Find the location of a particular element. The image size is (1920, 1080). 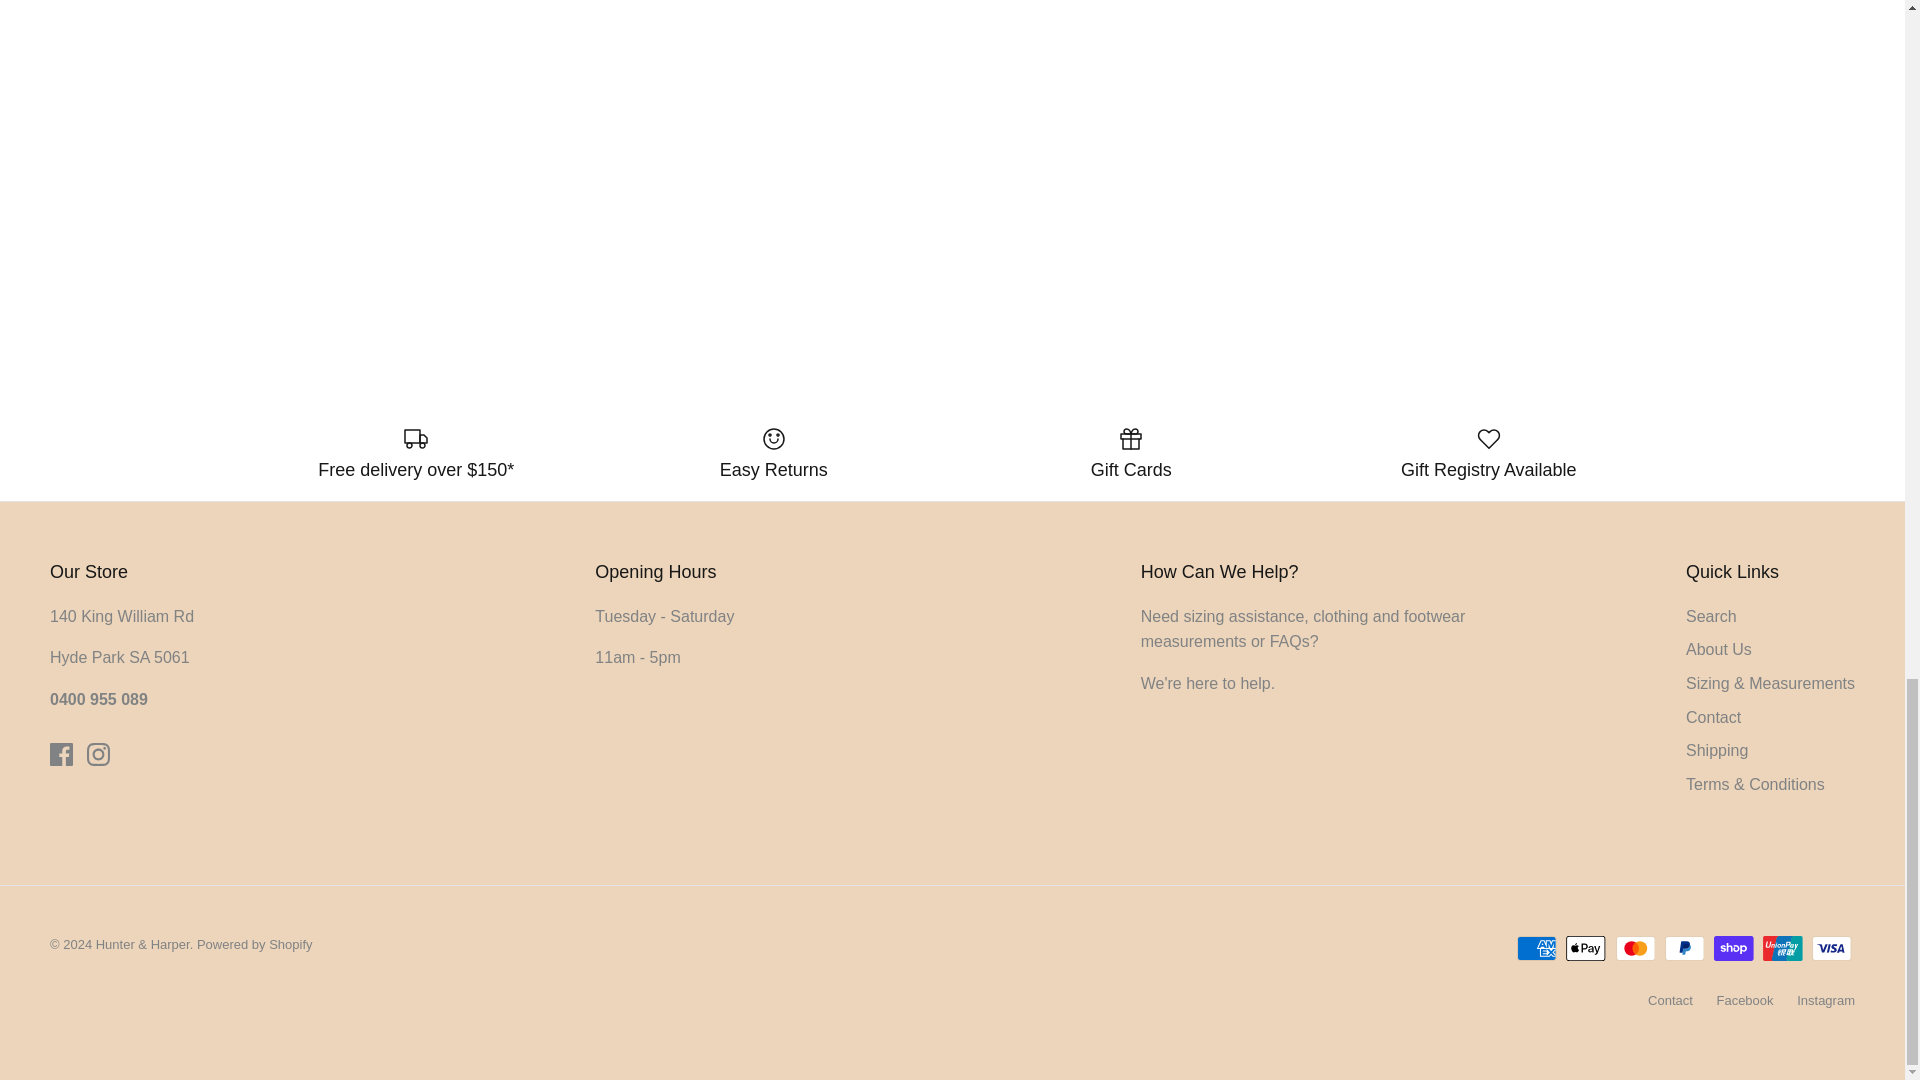

PayPal is located at coordinates (1684, 948).